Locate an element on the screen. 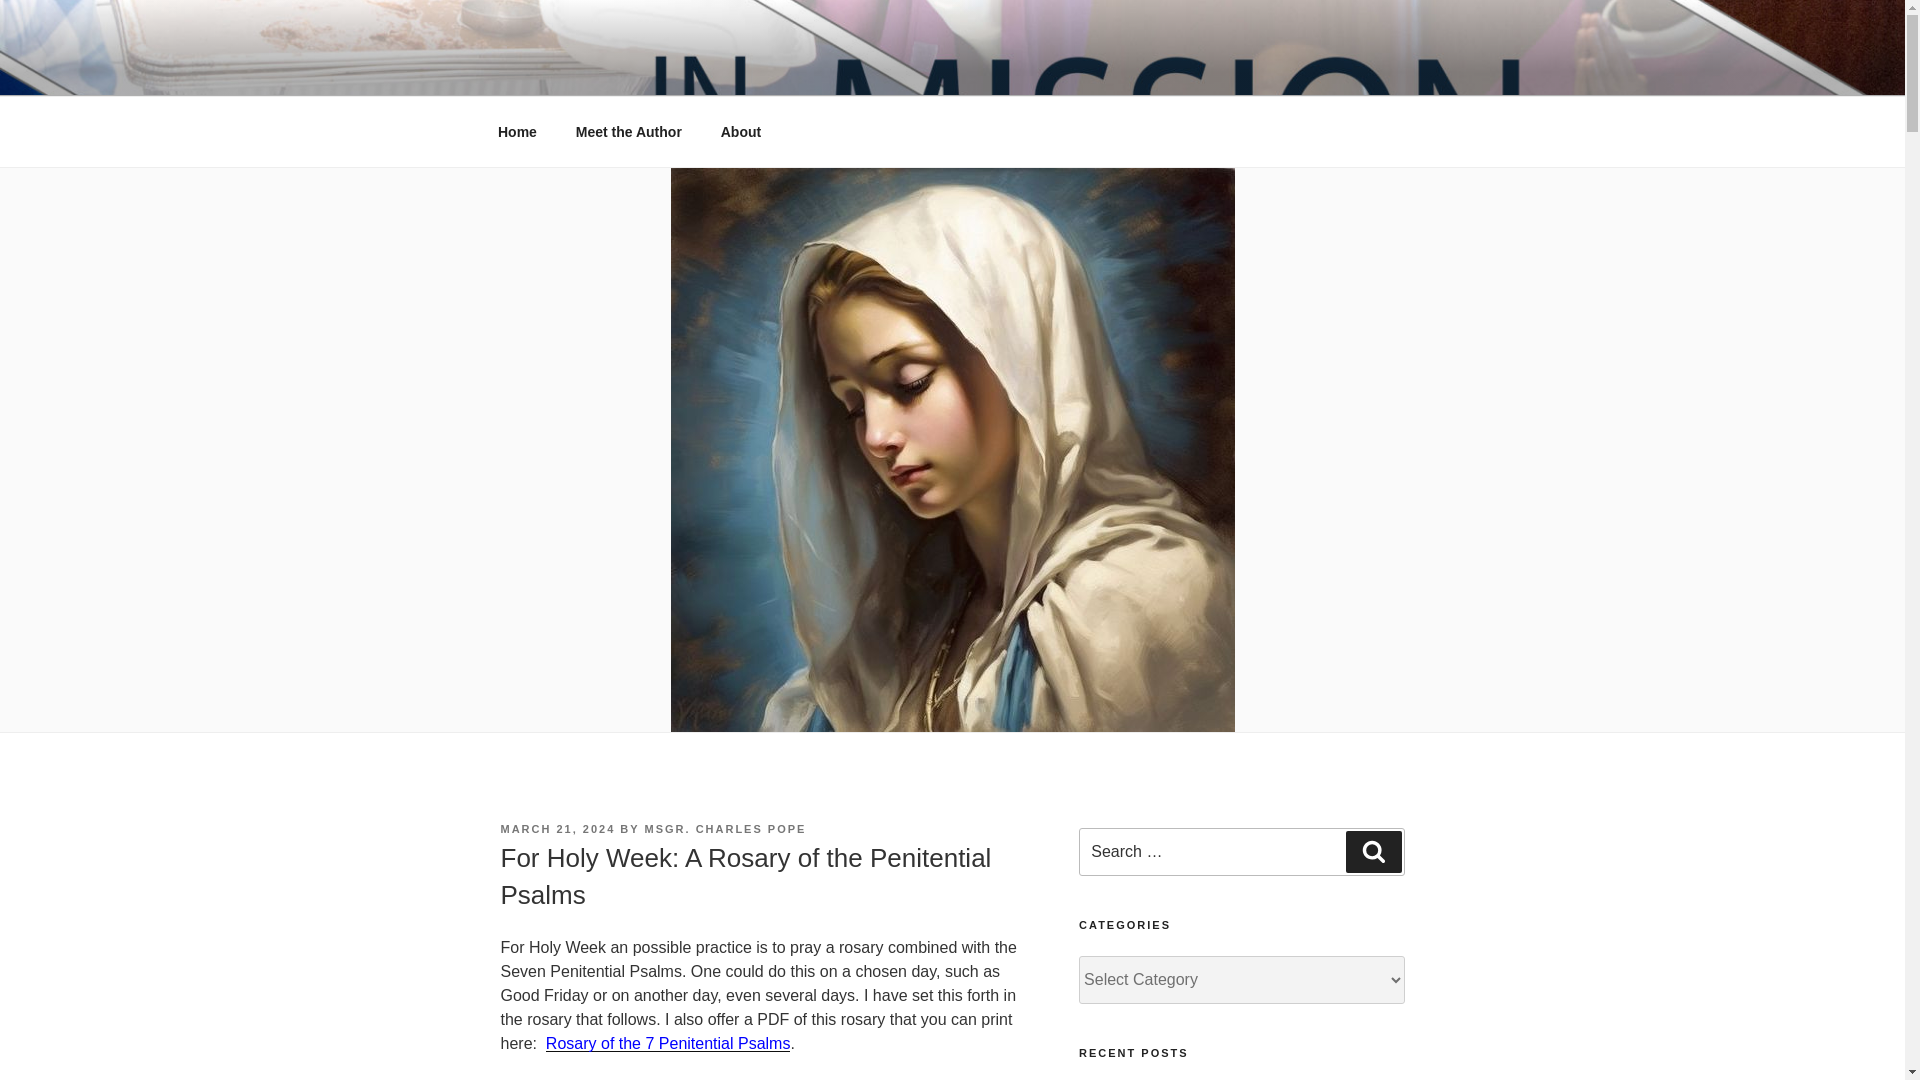 This screenshot has width=1920, height=1080. Home is located at coordinates (517, 132).